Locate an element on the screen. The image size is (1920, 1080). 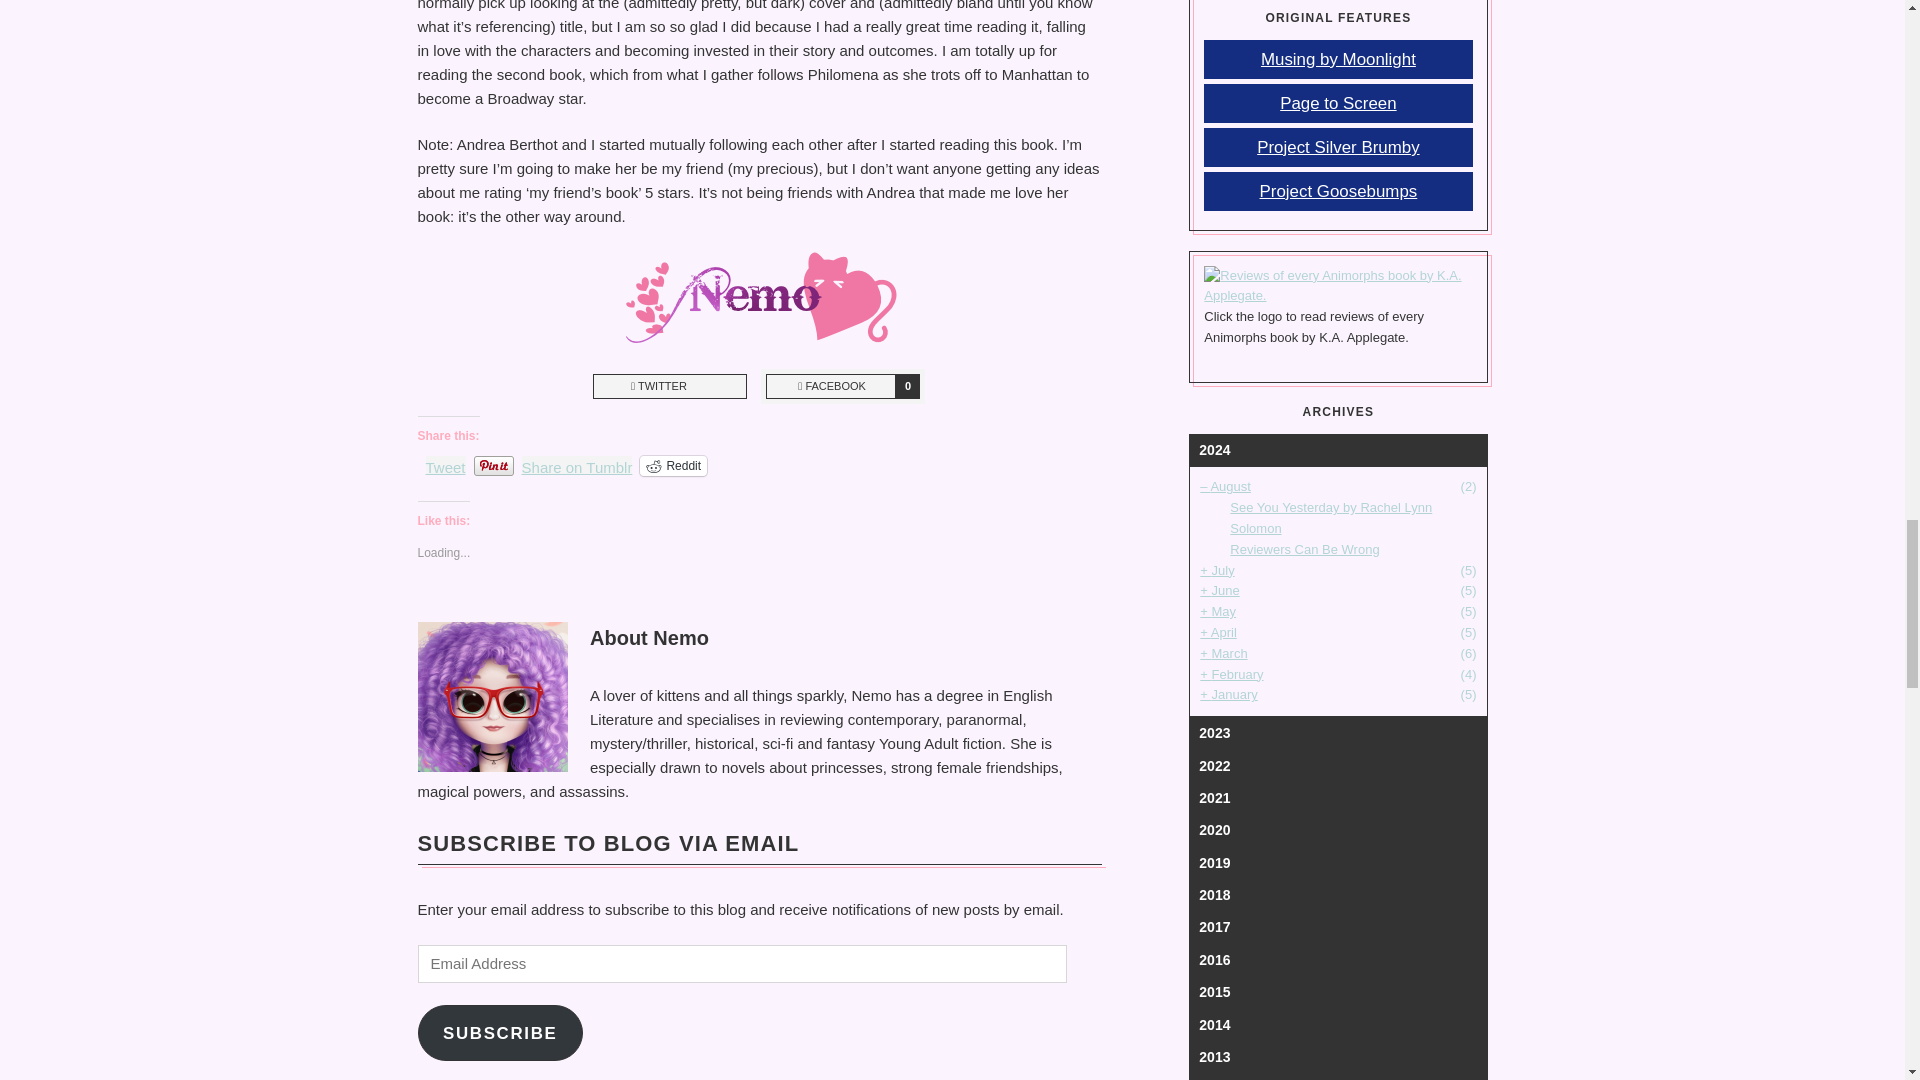
SUBSCRIBE is located at coordinates (578, 464).